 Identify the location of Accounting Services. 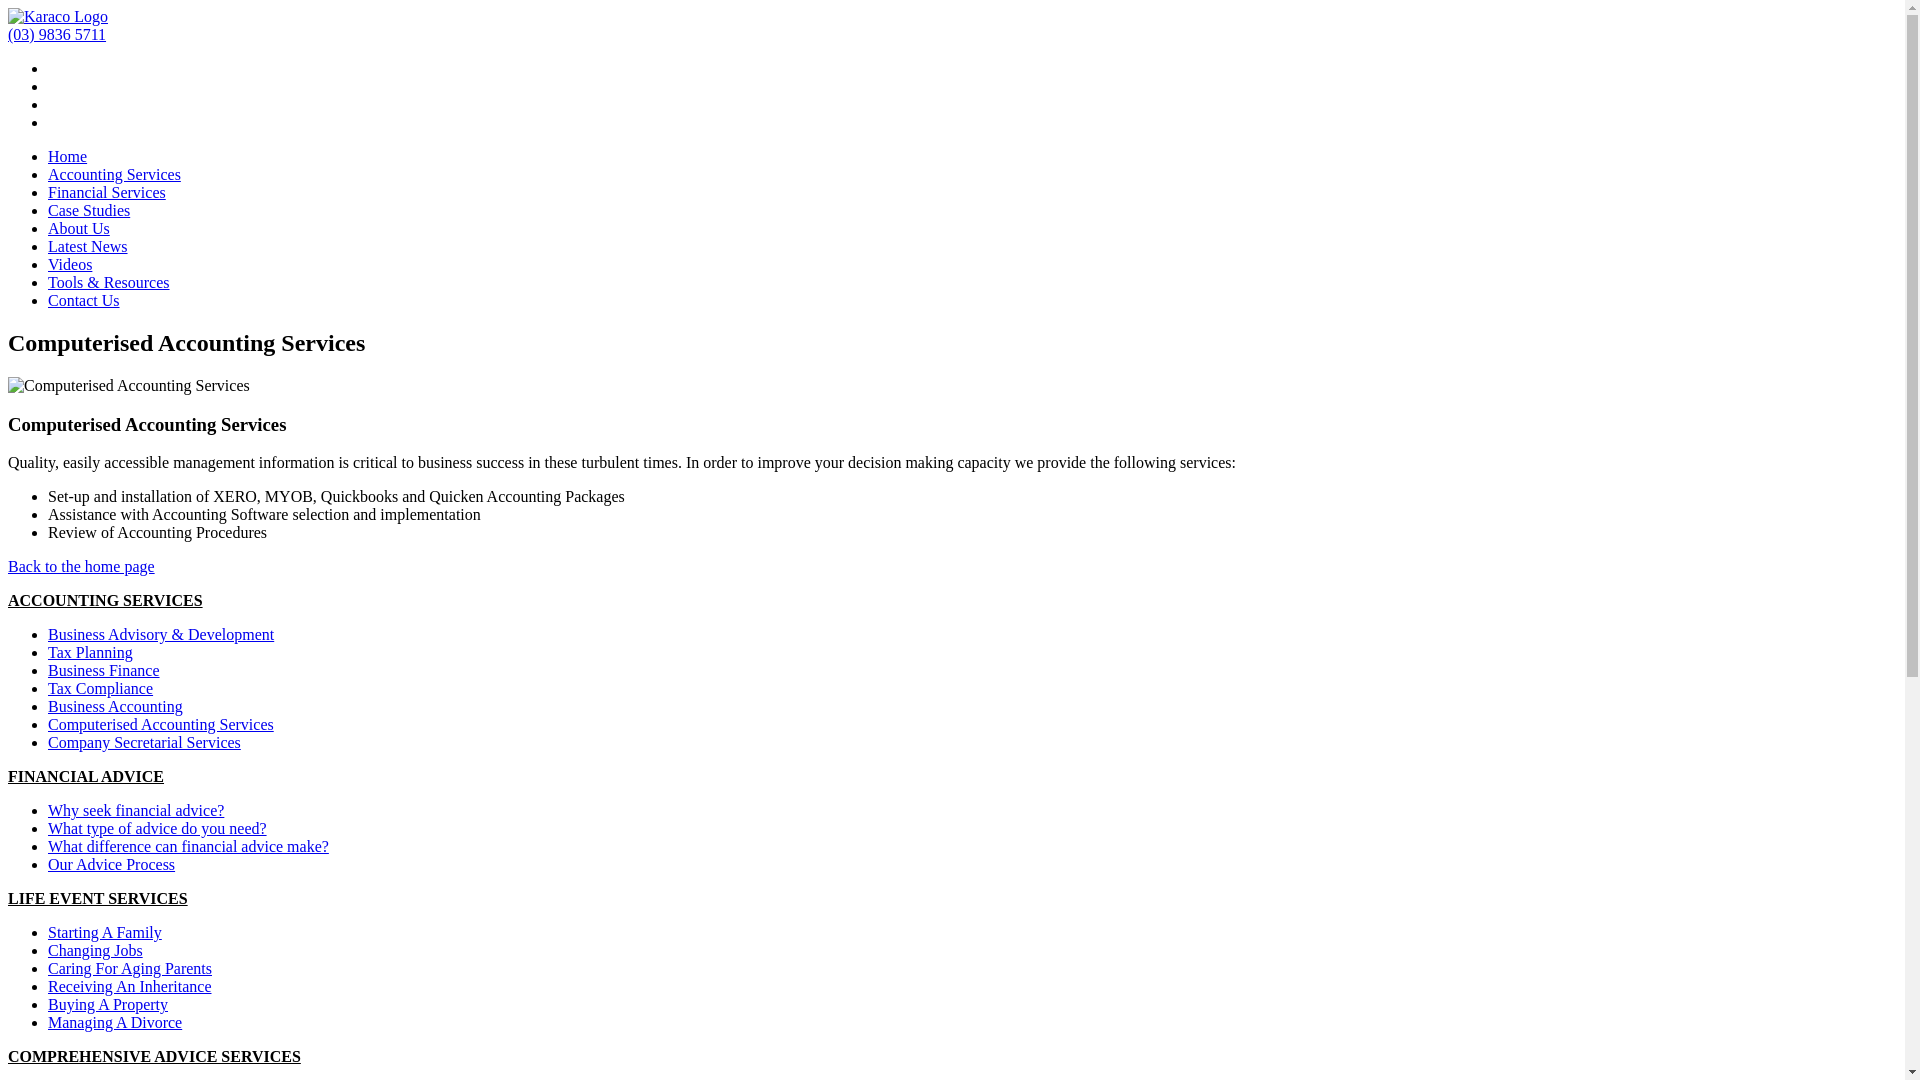
(114, 174).